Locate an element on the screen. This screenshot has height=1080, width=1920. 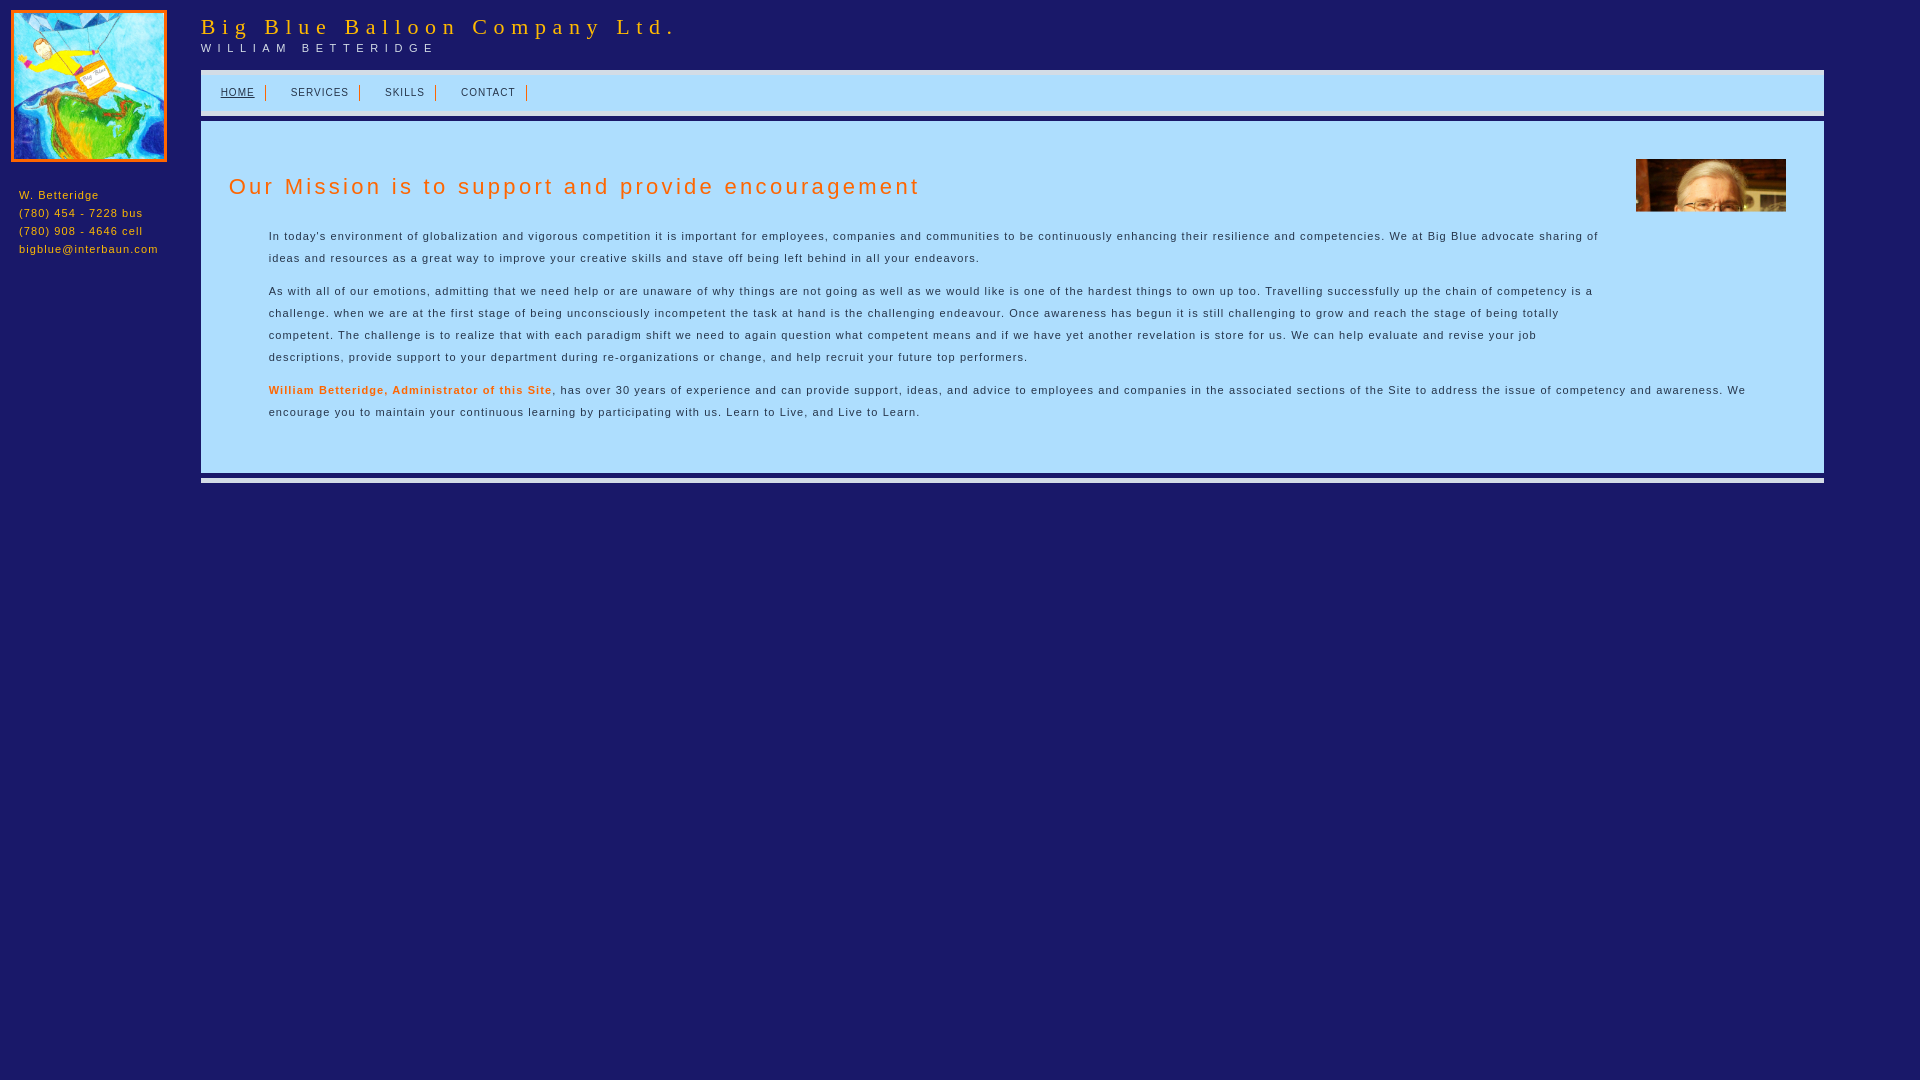
SERVICES is located at coordinates (320, 93).